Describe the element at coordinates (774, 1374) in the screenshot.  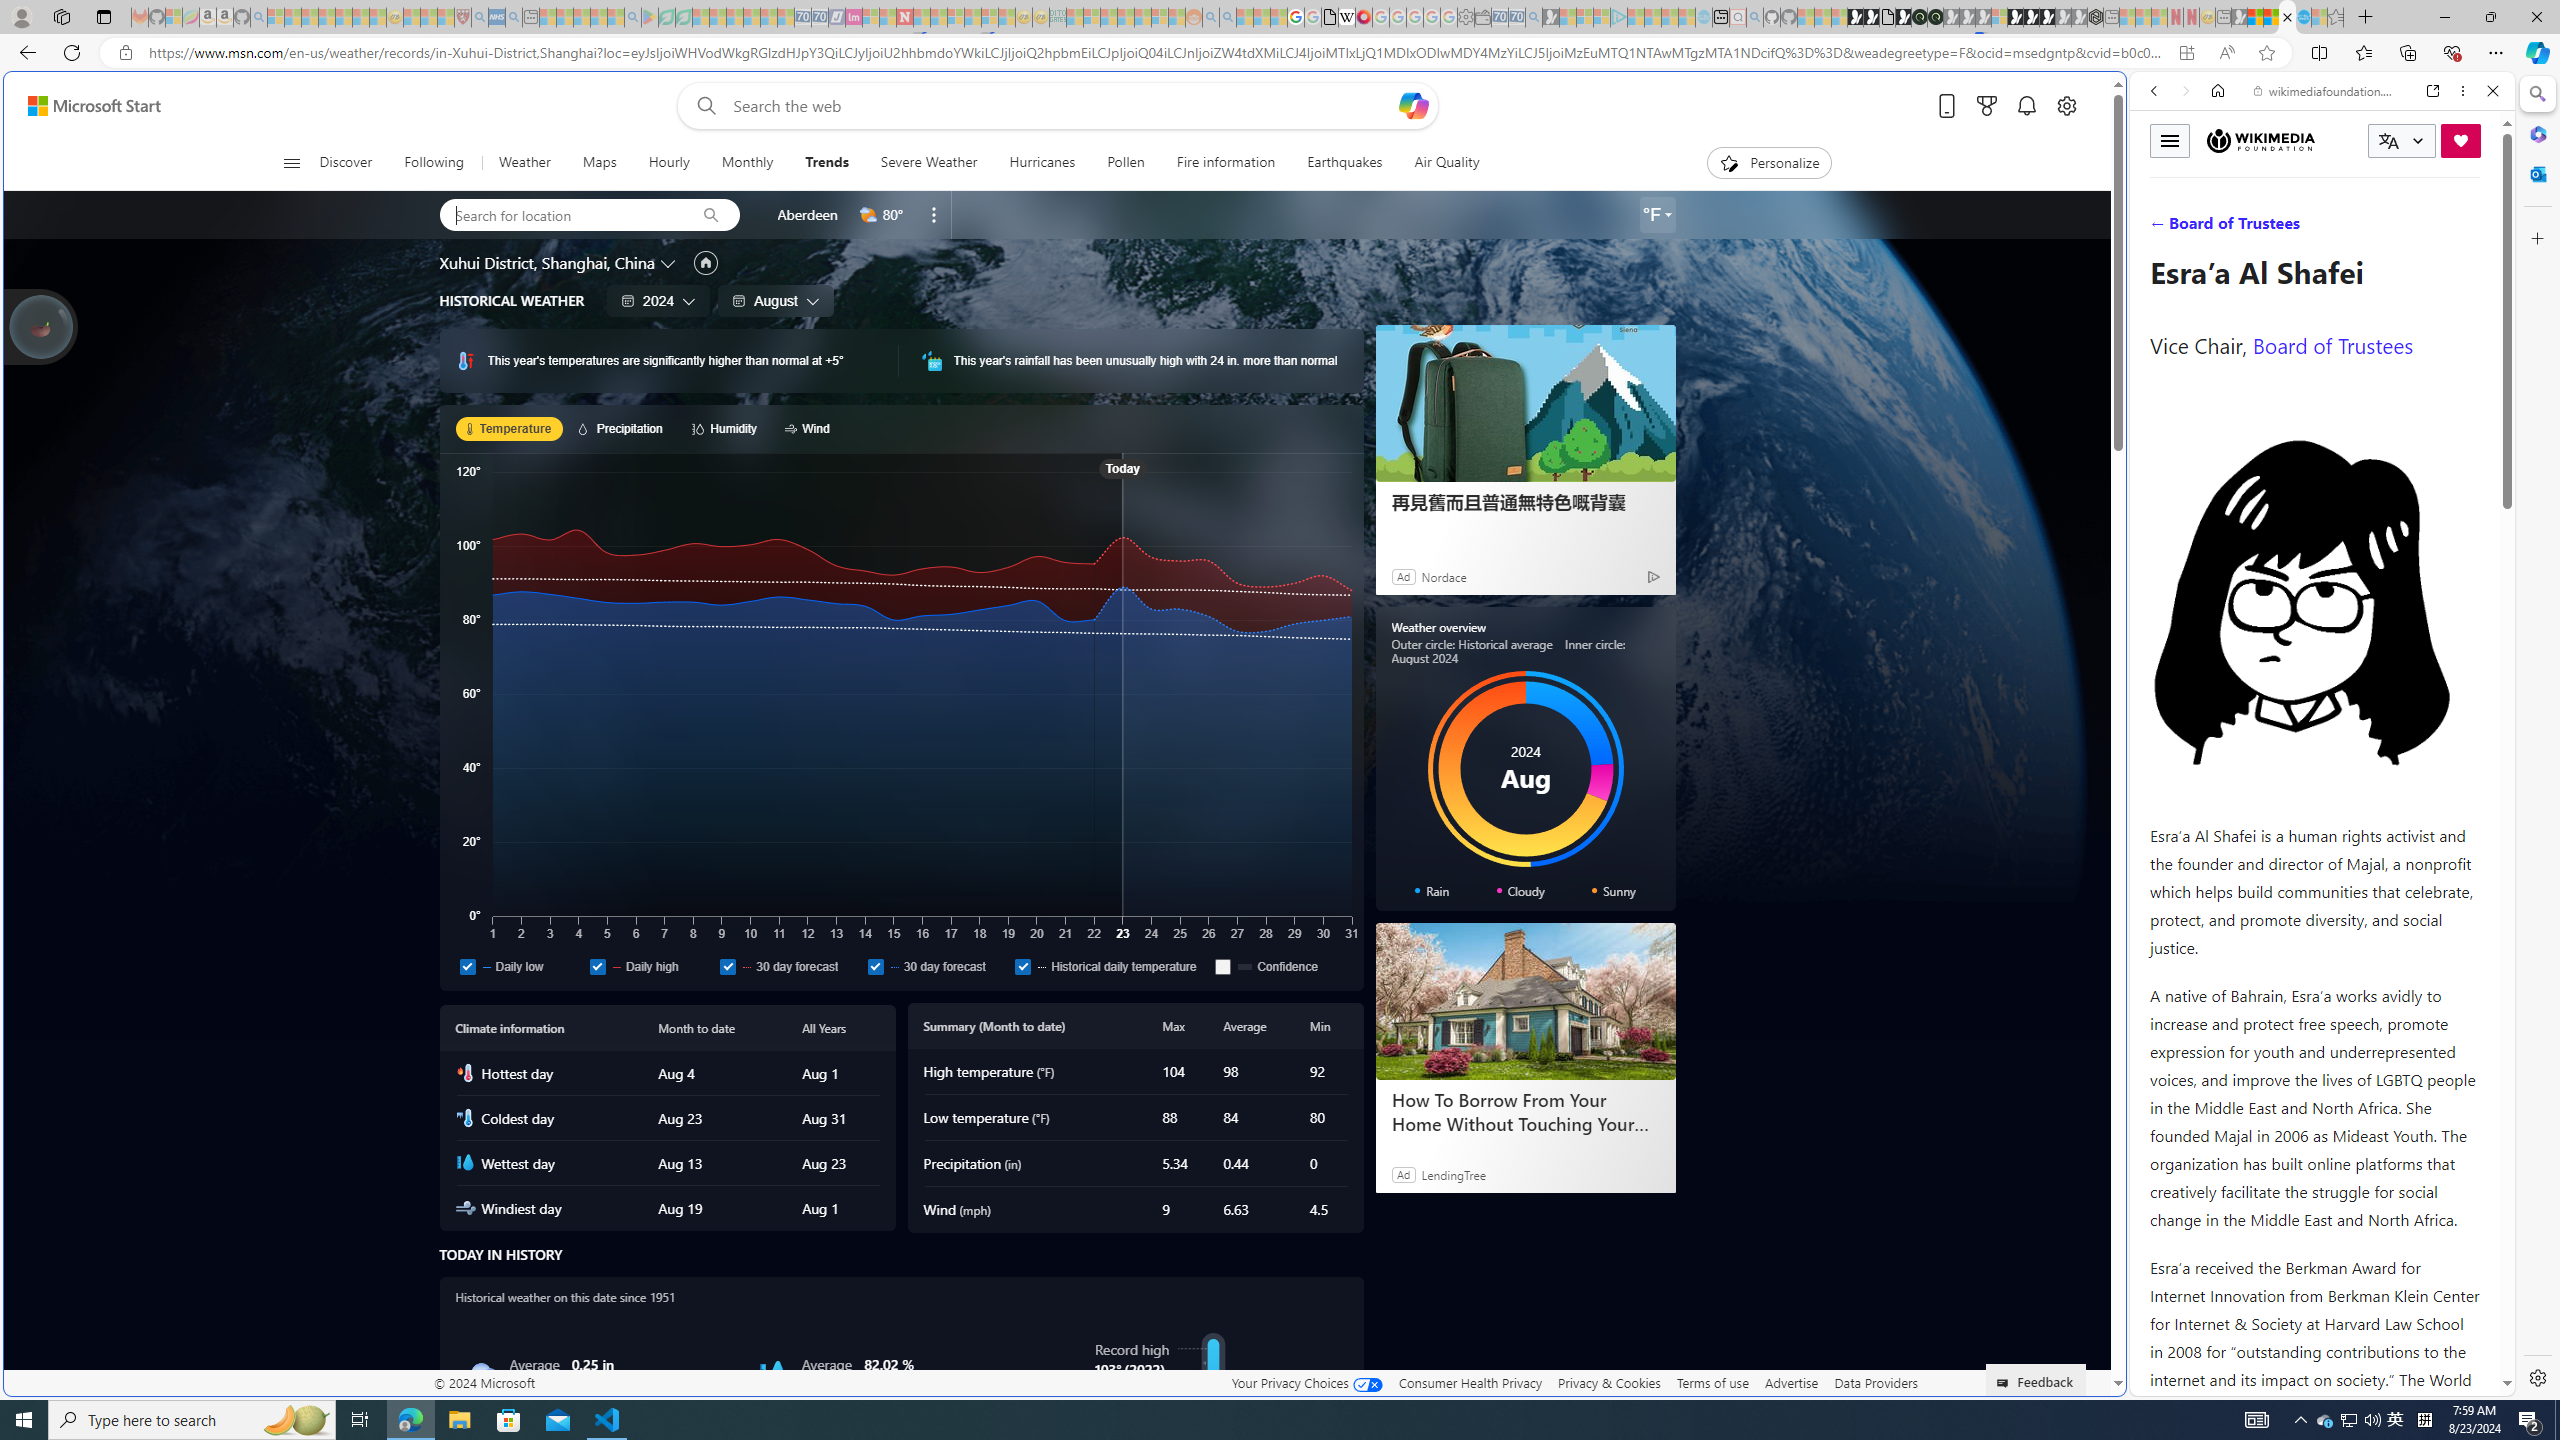
I see `Humidity` at that location.